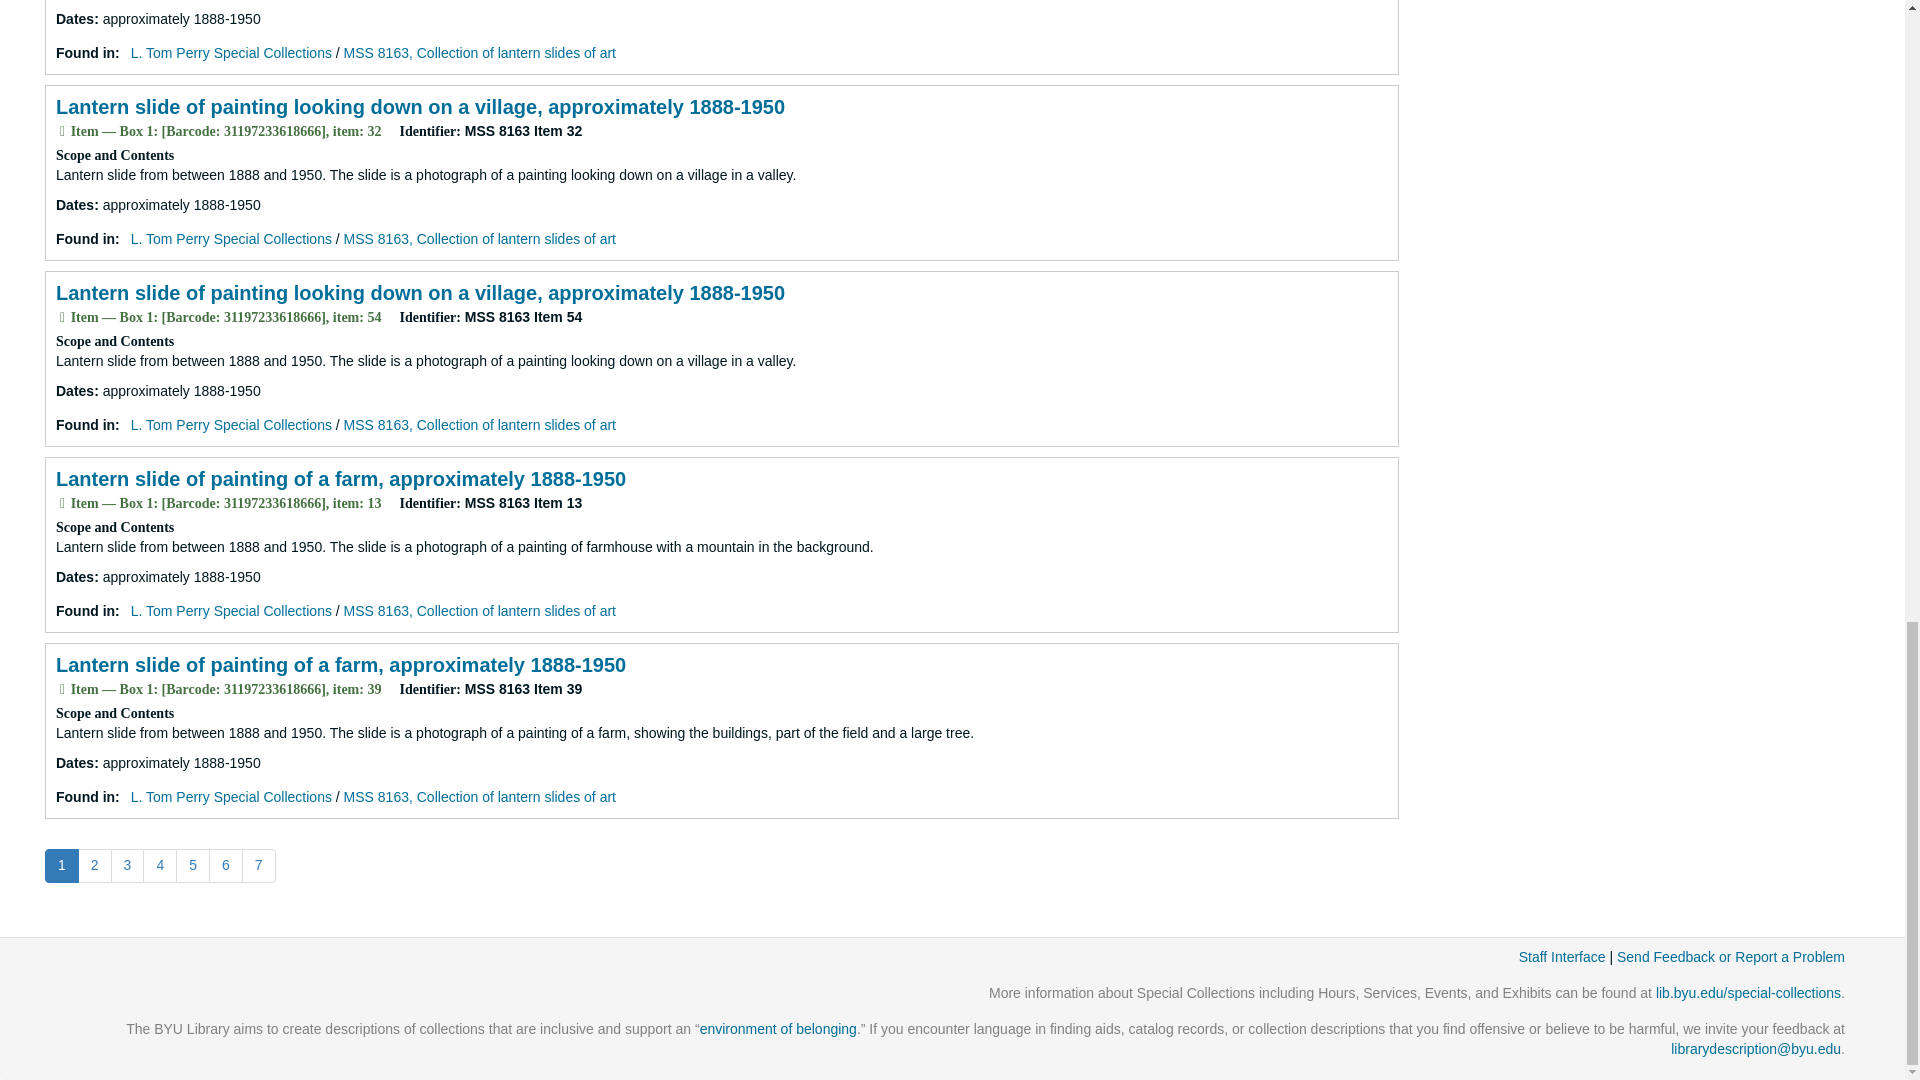 The height and width of the screenshot is (1080, 1920). Describe the element at coordinates (480, 239) in the screenshot. I see `MSS 8163, Collection of lantern slides of art` at that location.